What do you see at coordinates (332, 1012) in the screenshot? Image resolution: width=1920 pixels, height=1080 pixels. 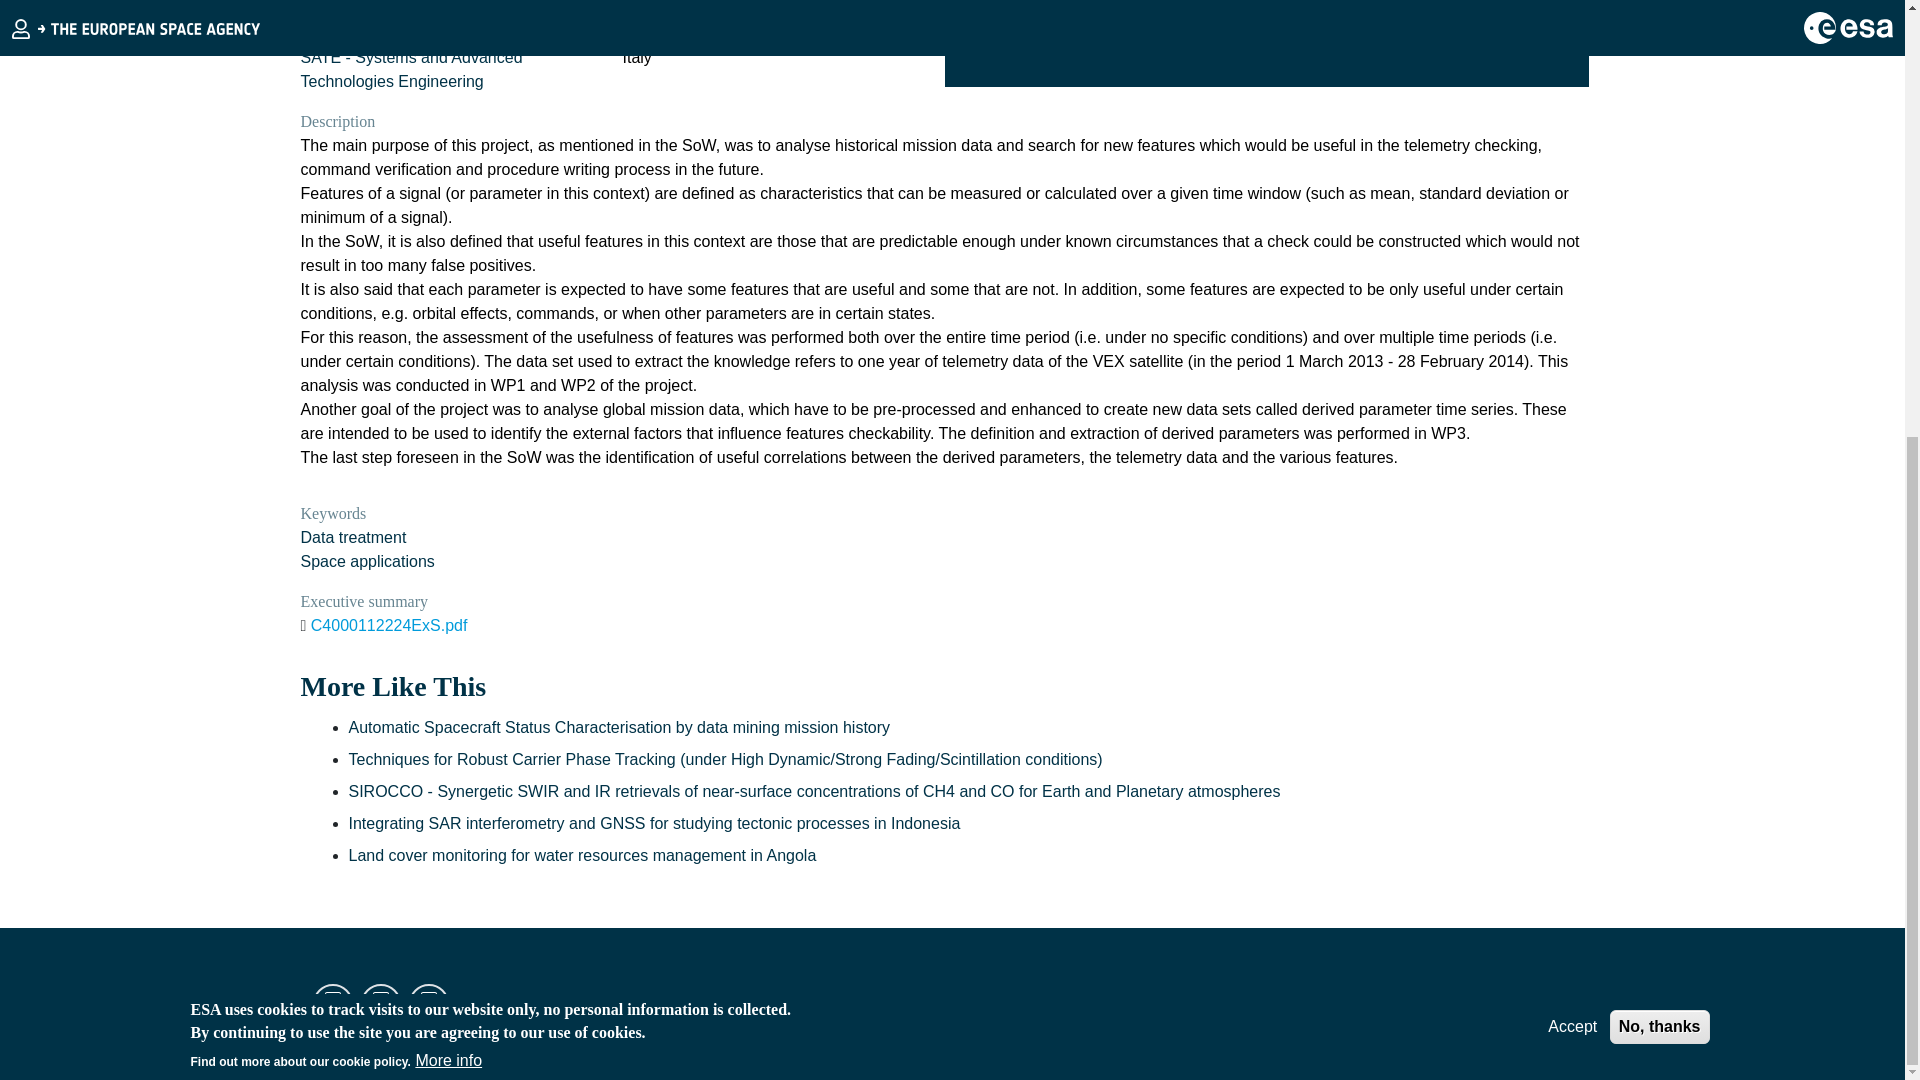 I see `TDE` at bounding box center [332, 1012].